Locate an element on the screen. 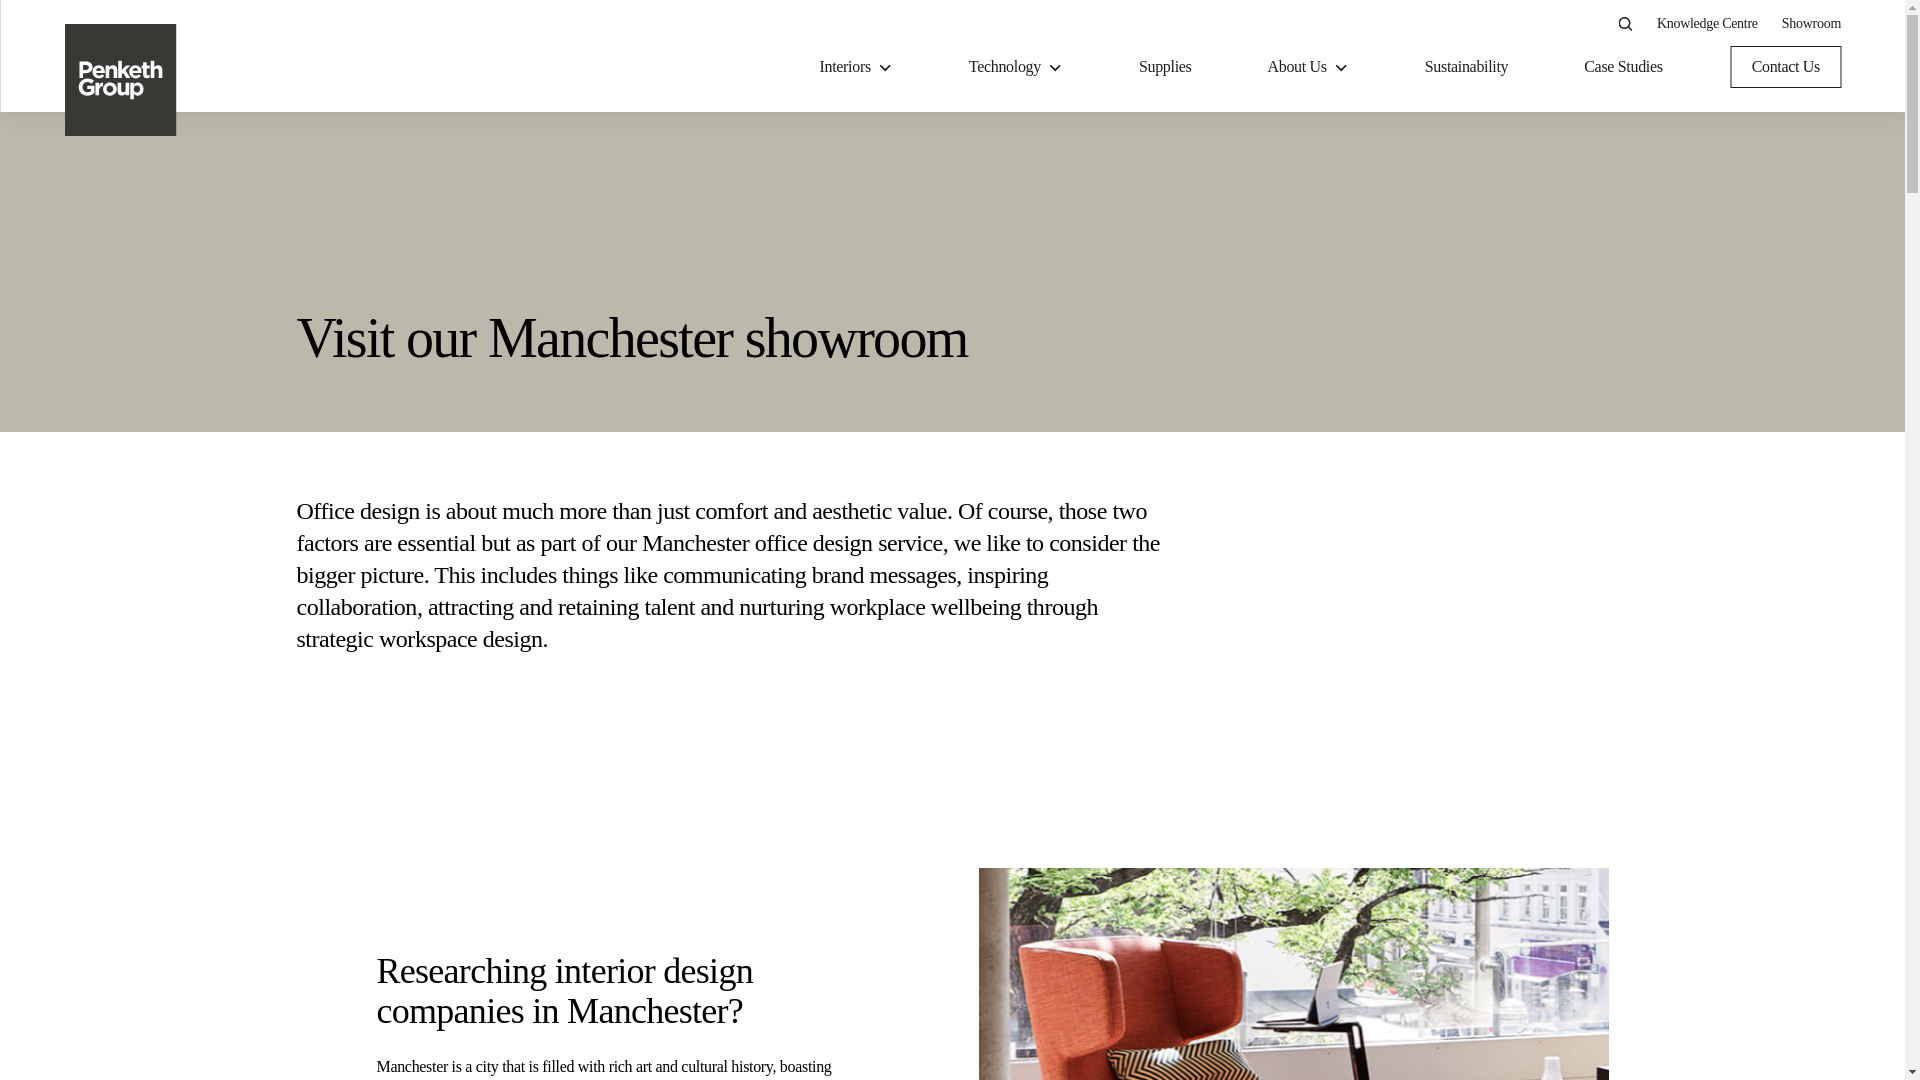  Collaborative Office Spaces is located at coordinates (1126, 387).